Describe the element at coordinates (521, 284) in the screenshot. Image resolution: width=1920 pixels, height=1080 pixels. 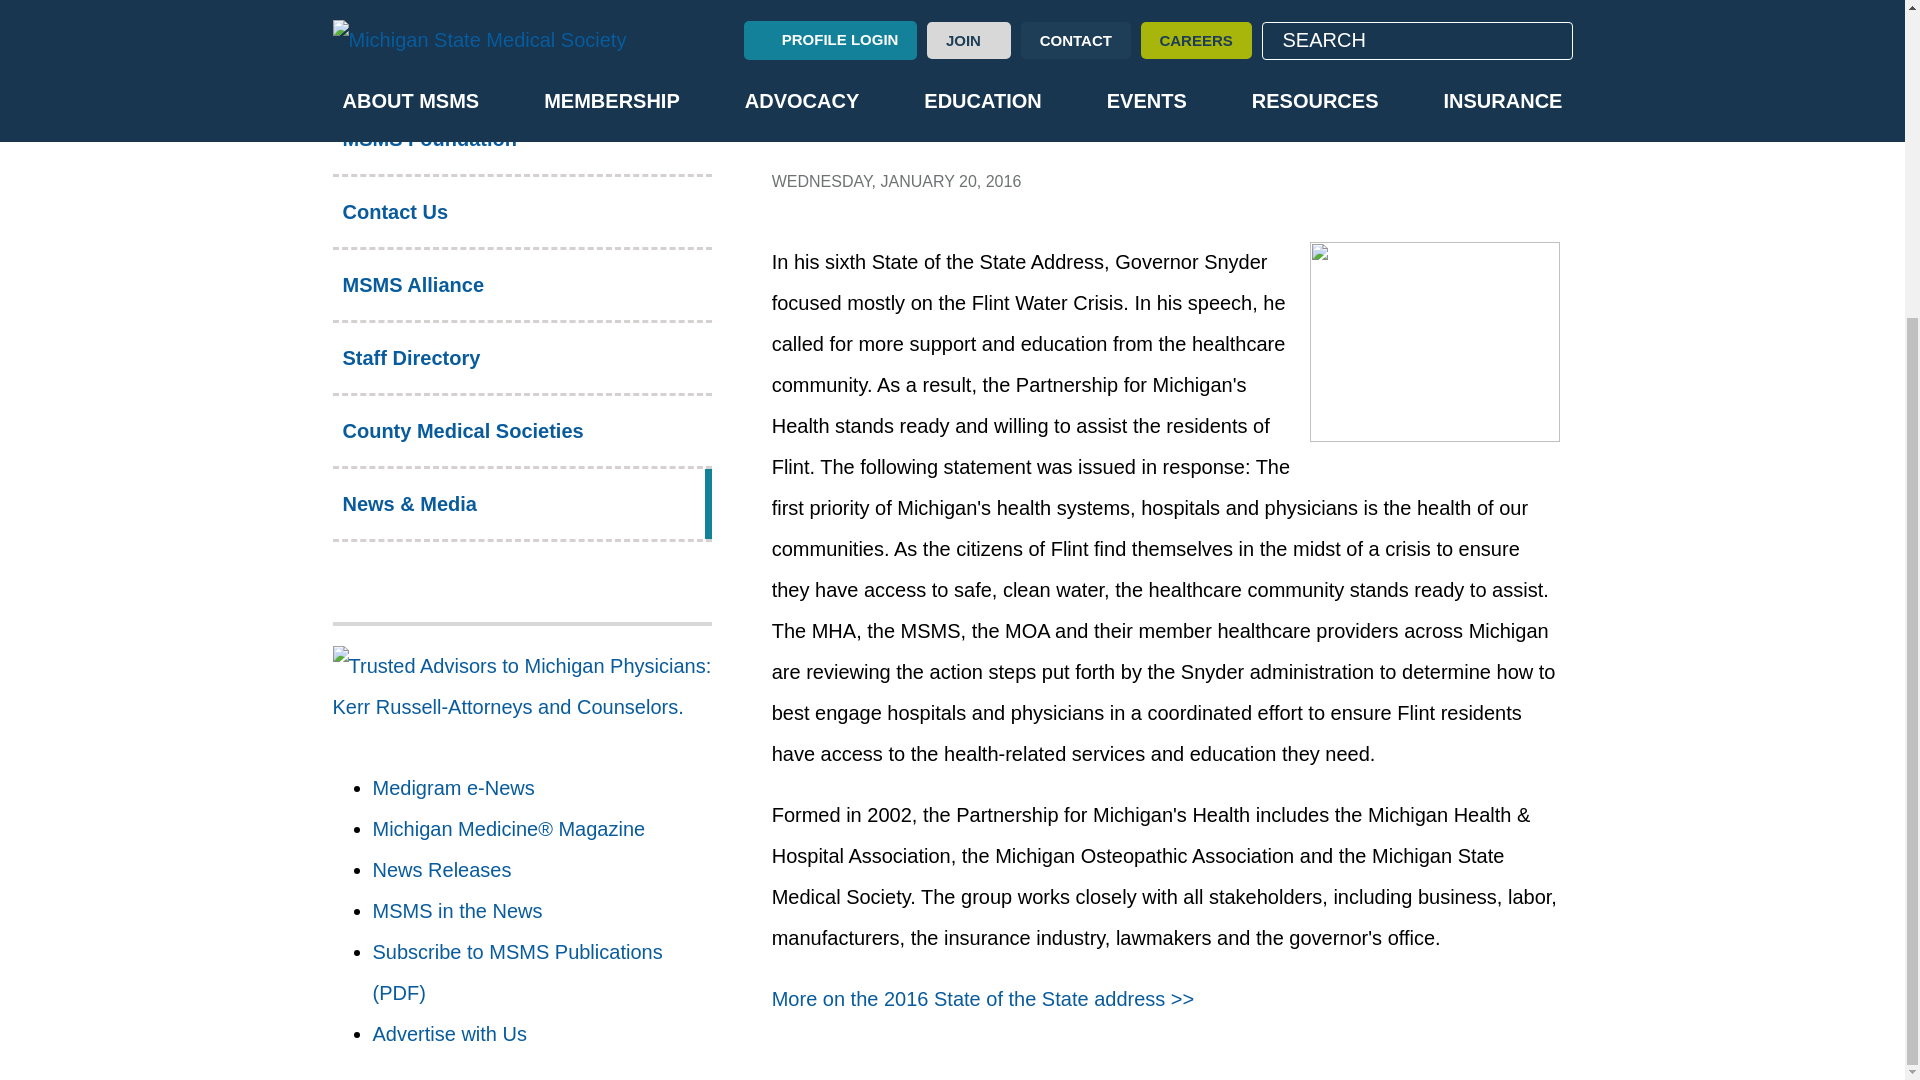
I see `MSMS Alliance` at that location.